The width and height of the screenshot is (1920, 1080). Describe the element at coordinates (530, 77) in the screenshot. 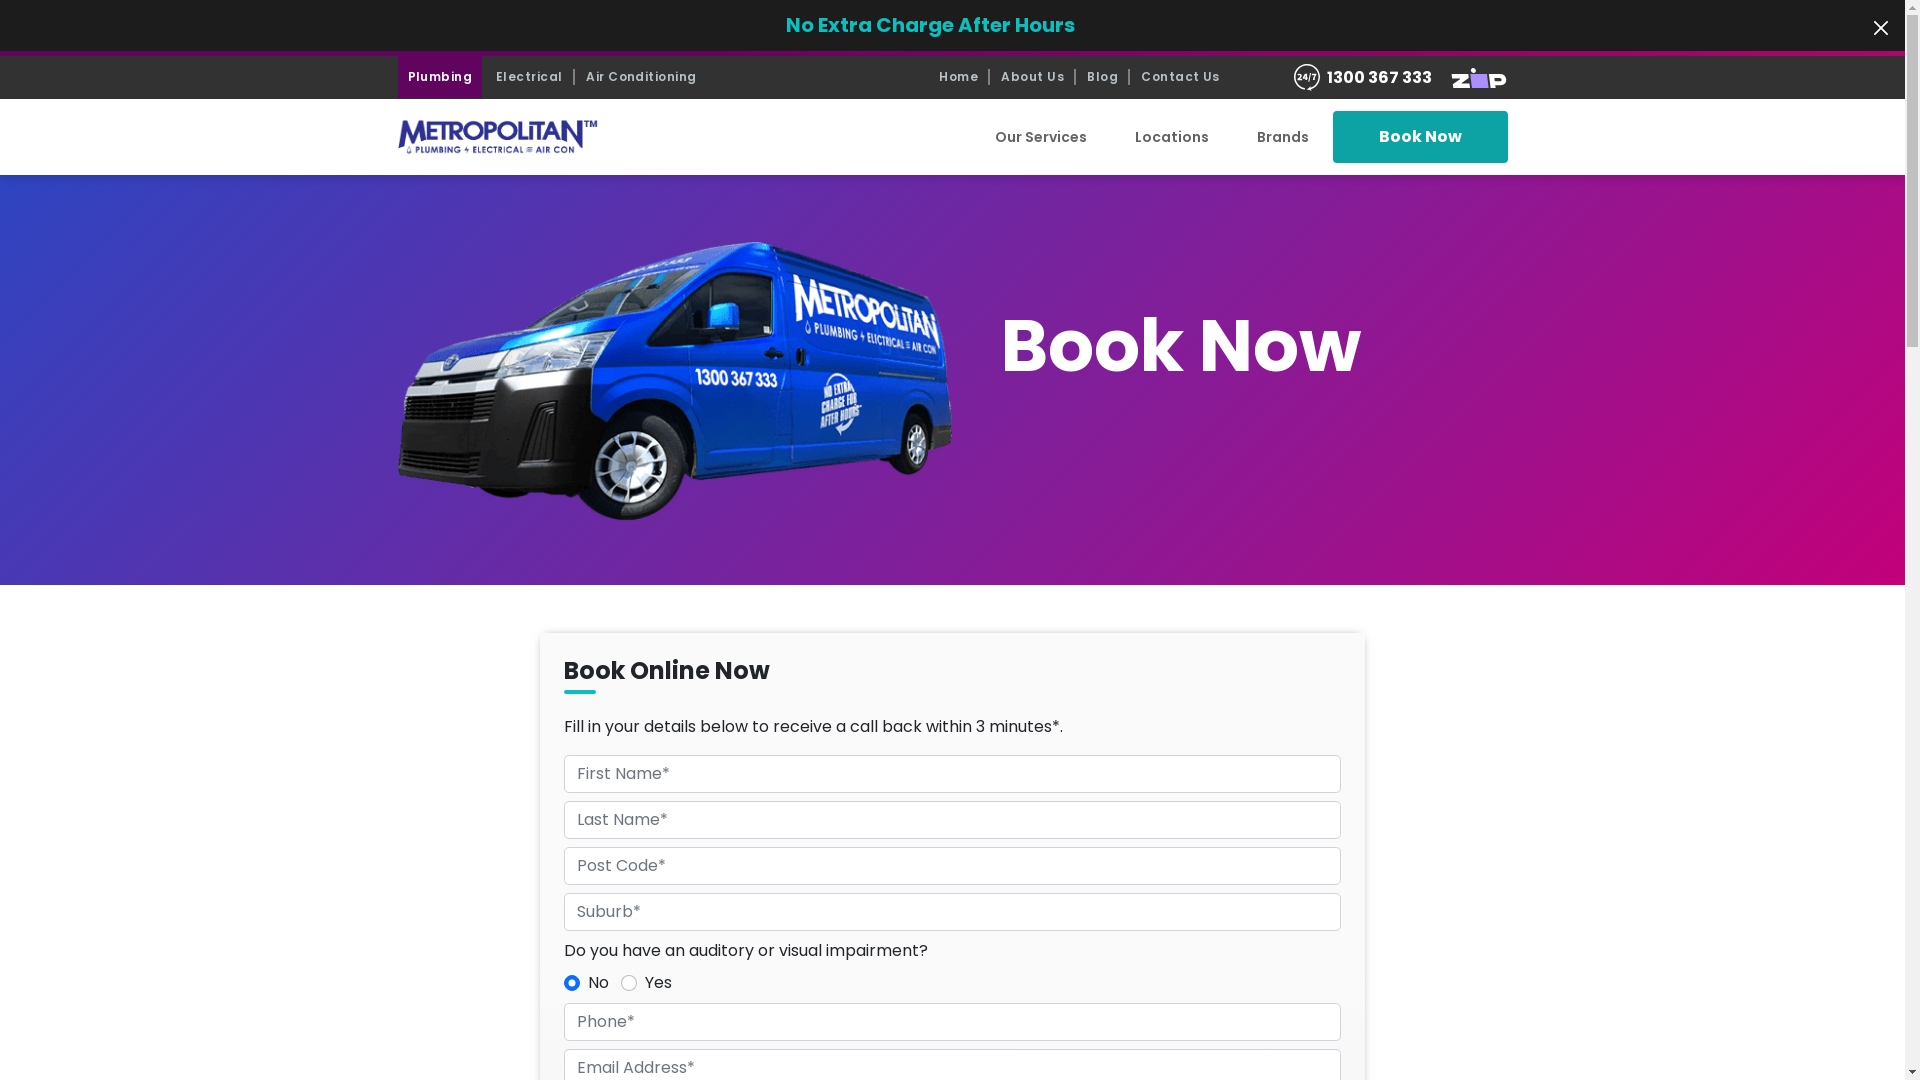

I see `Electrical` at that location.